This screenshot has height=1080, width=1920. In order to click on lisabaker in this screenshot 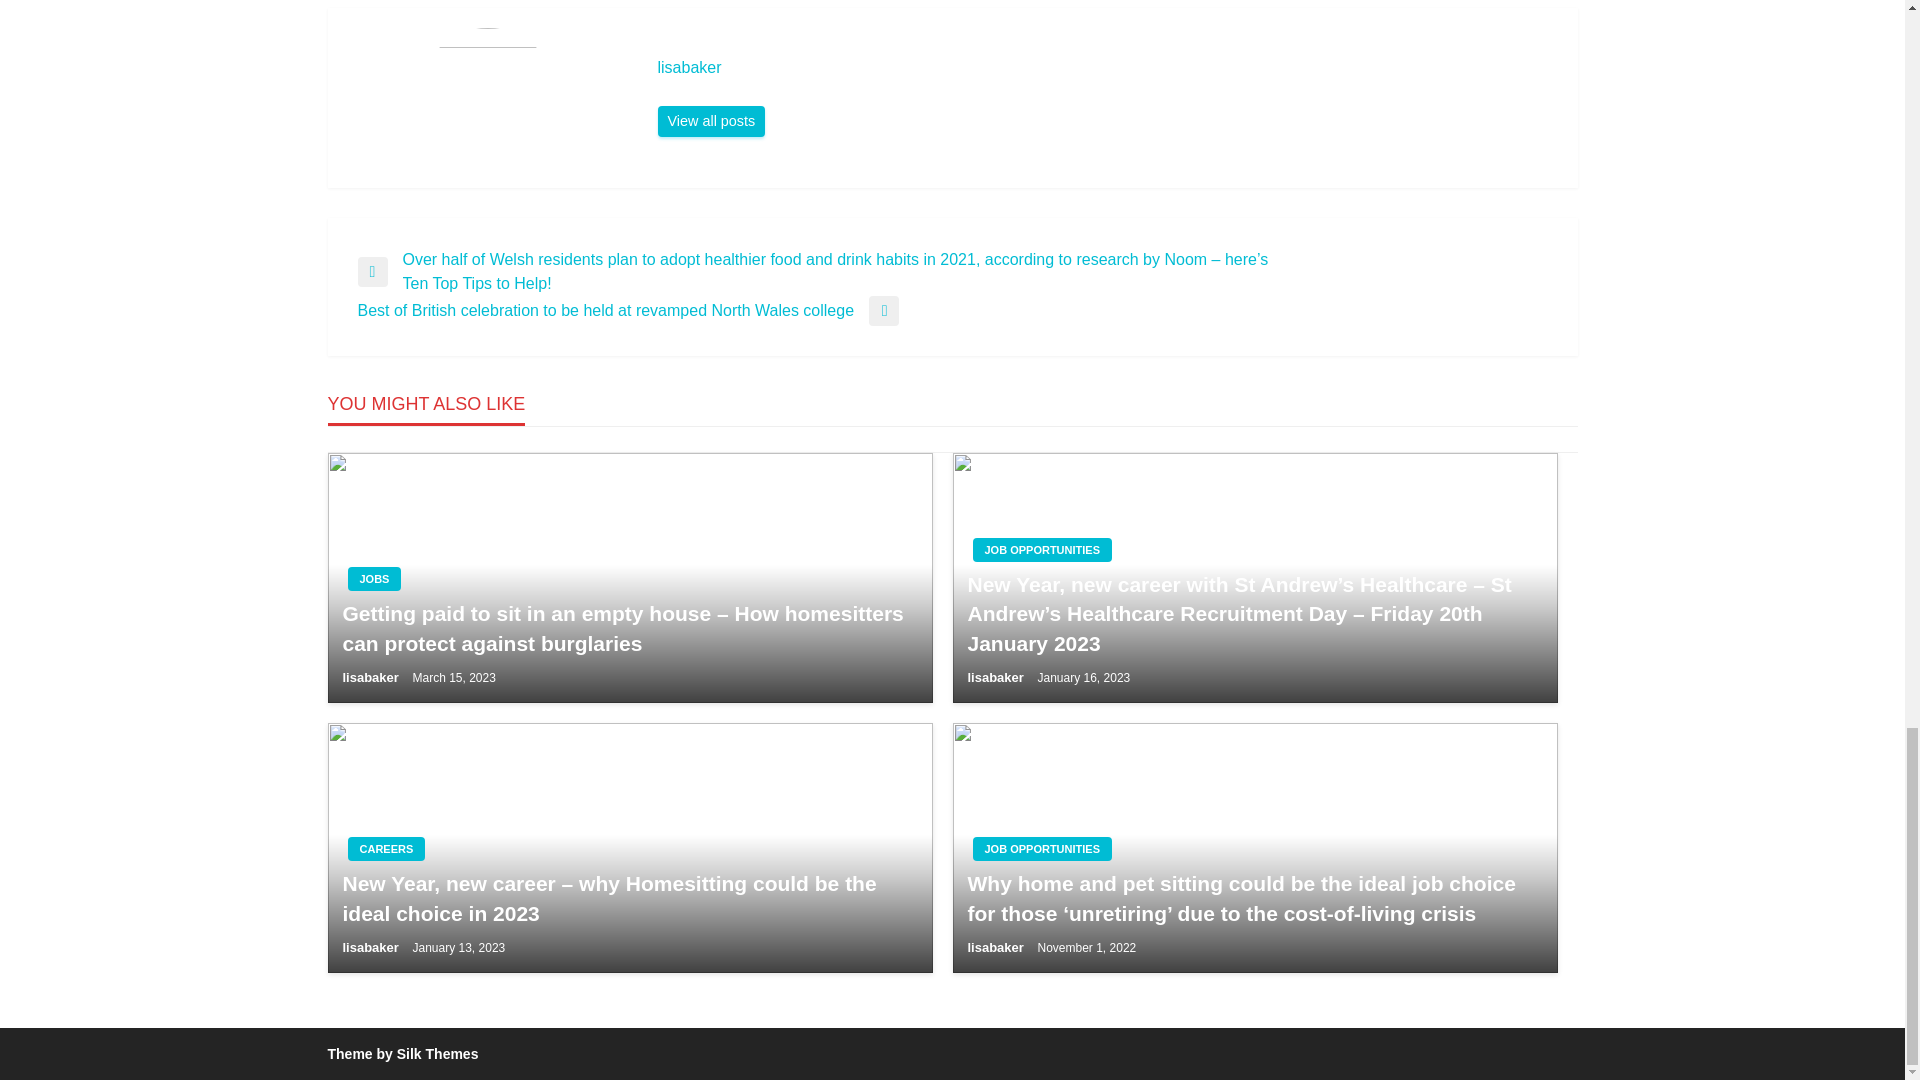, I will do `click(1108, 68)`.